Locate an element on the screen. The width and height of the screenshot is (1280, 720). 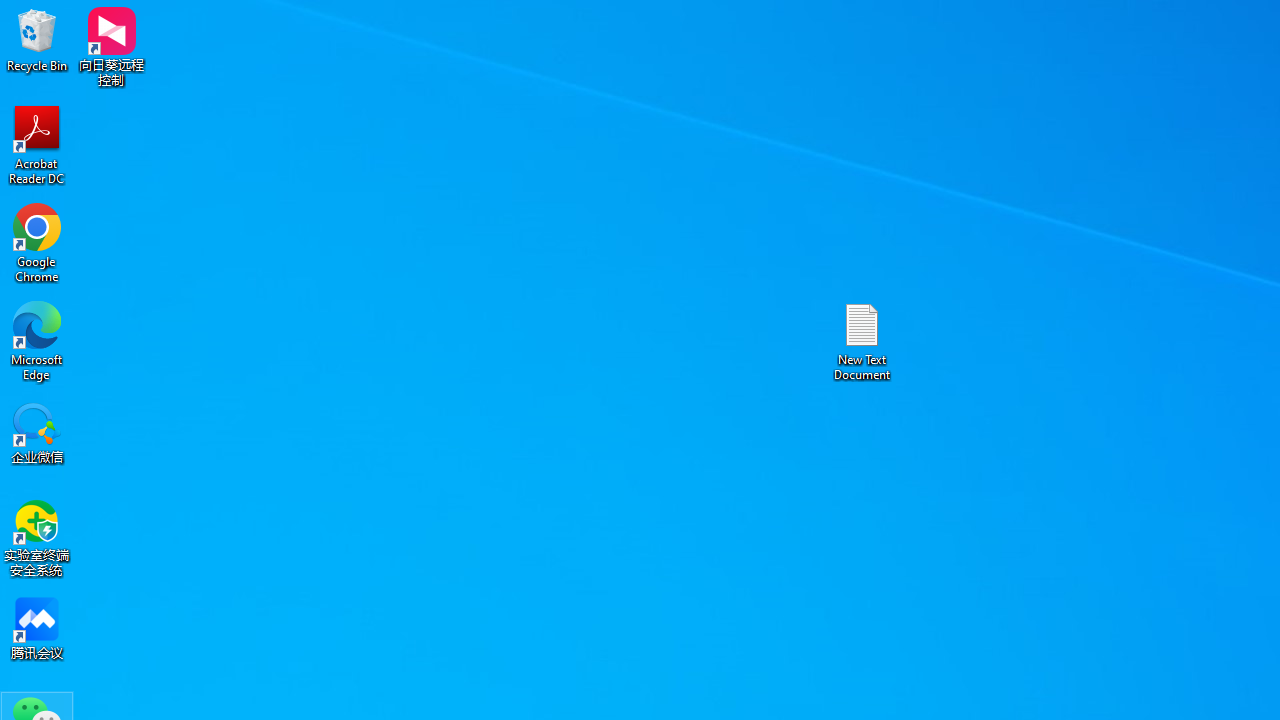
Acrobat Reader DC is located at coordinates (37, 144).